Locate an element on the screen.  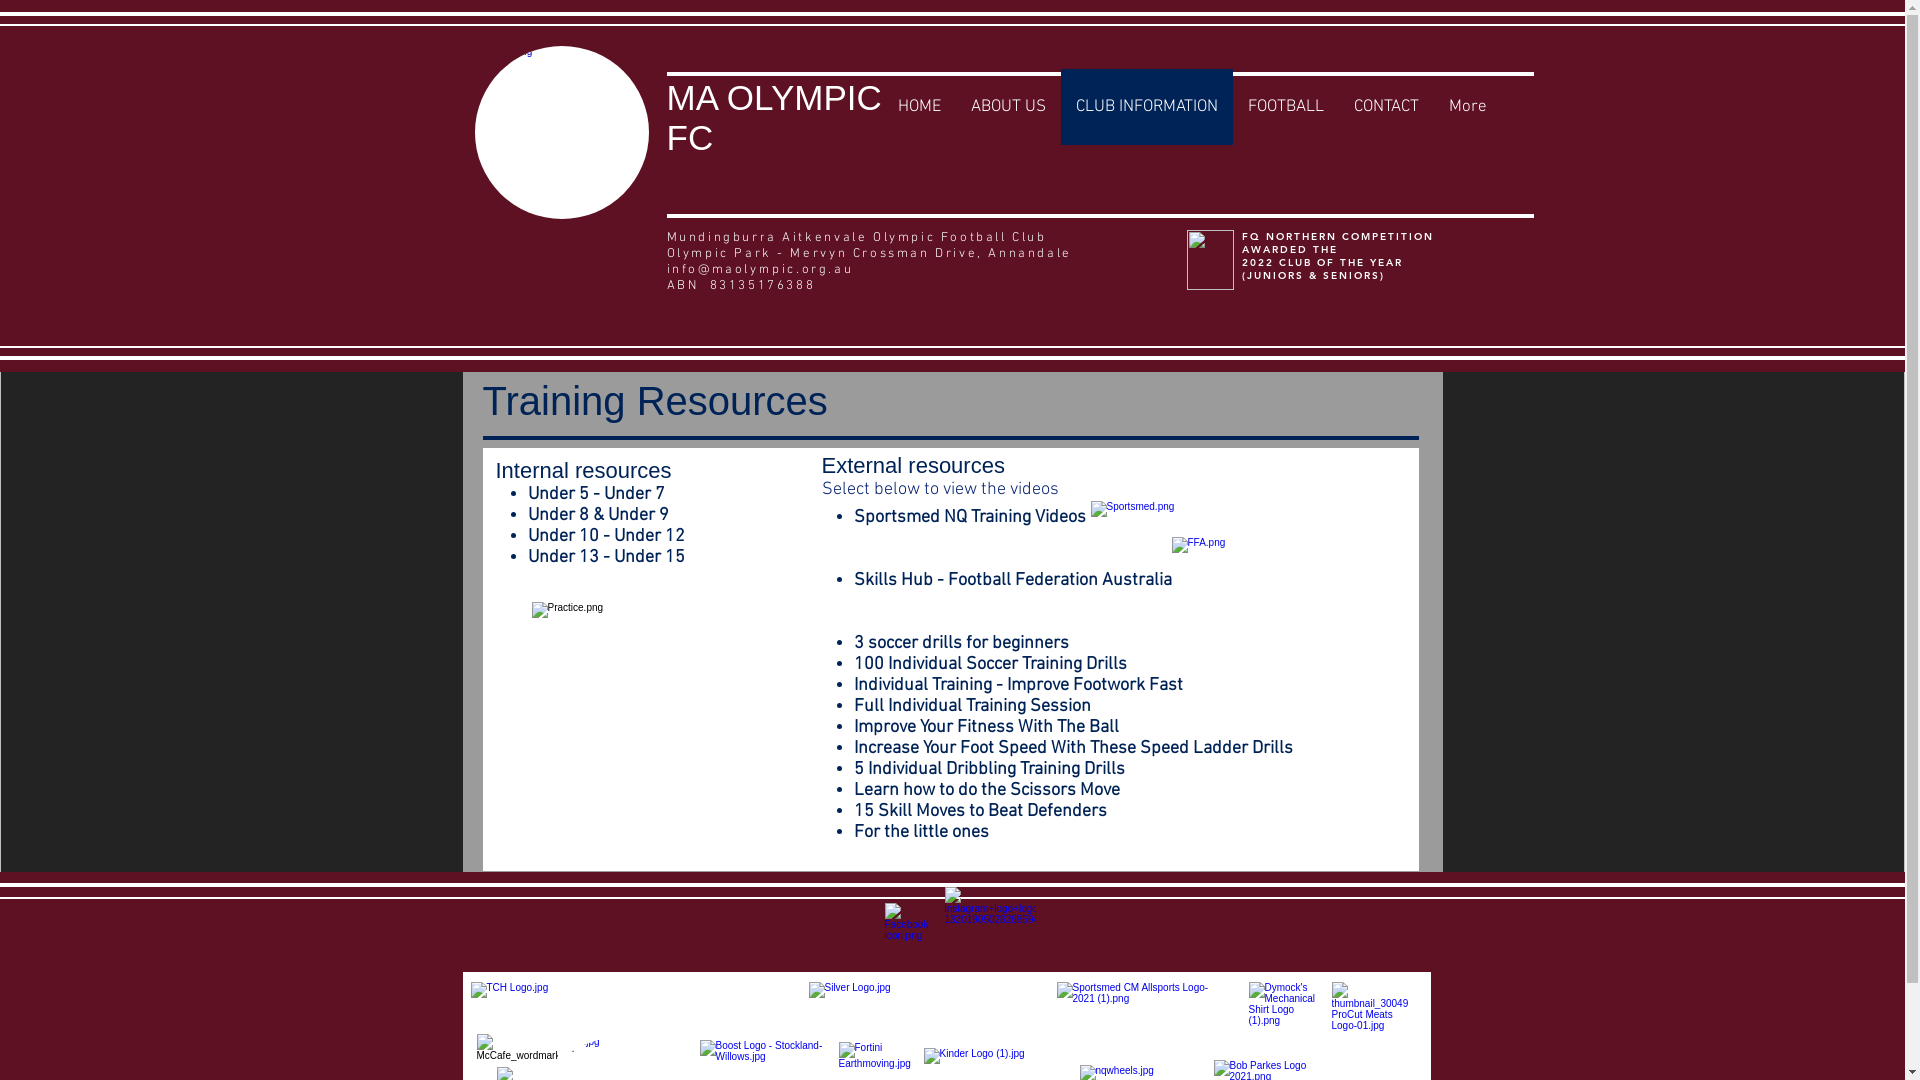
HOME is located at coordinates (918, 107).